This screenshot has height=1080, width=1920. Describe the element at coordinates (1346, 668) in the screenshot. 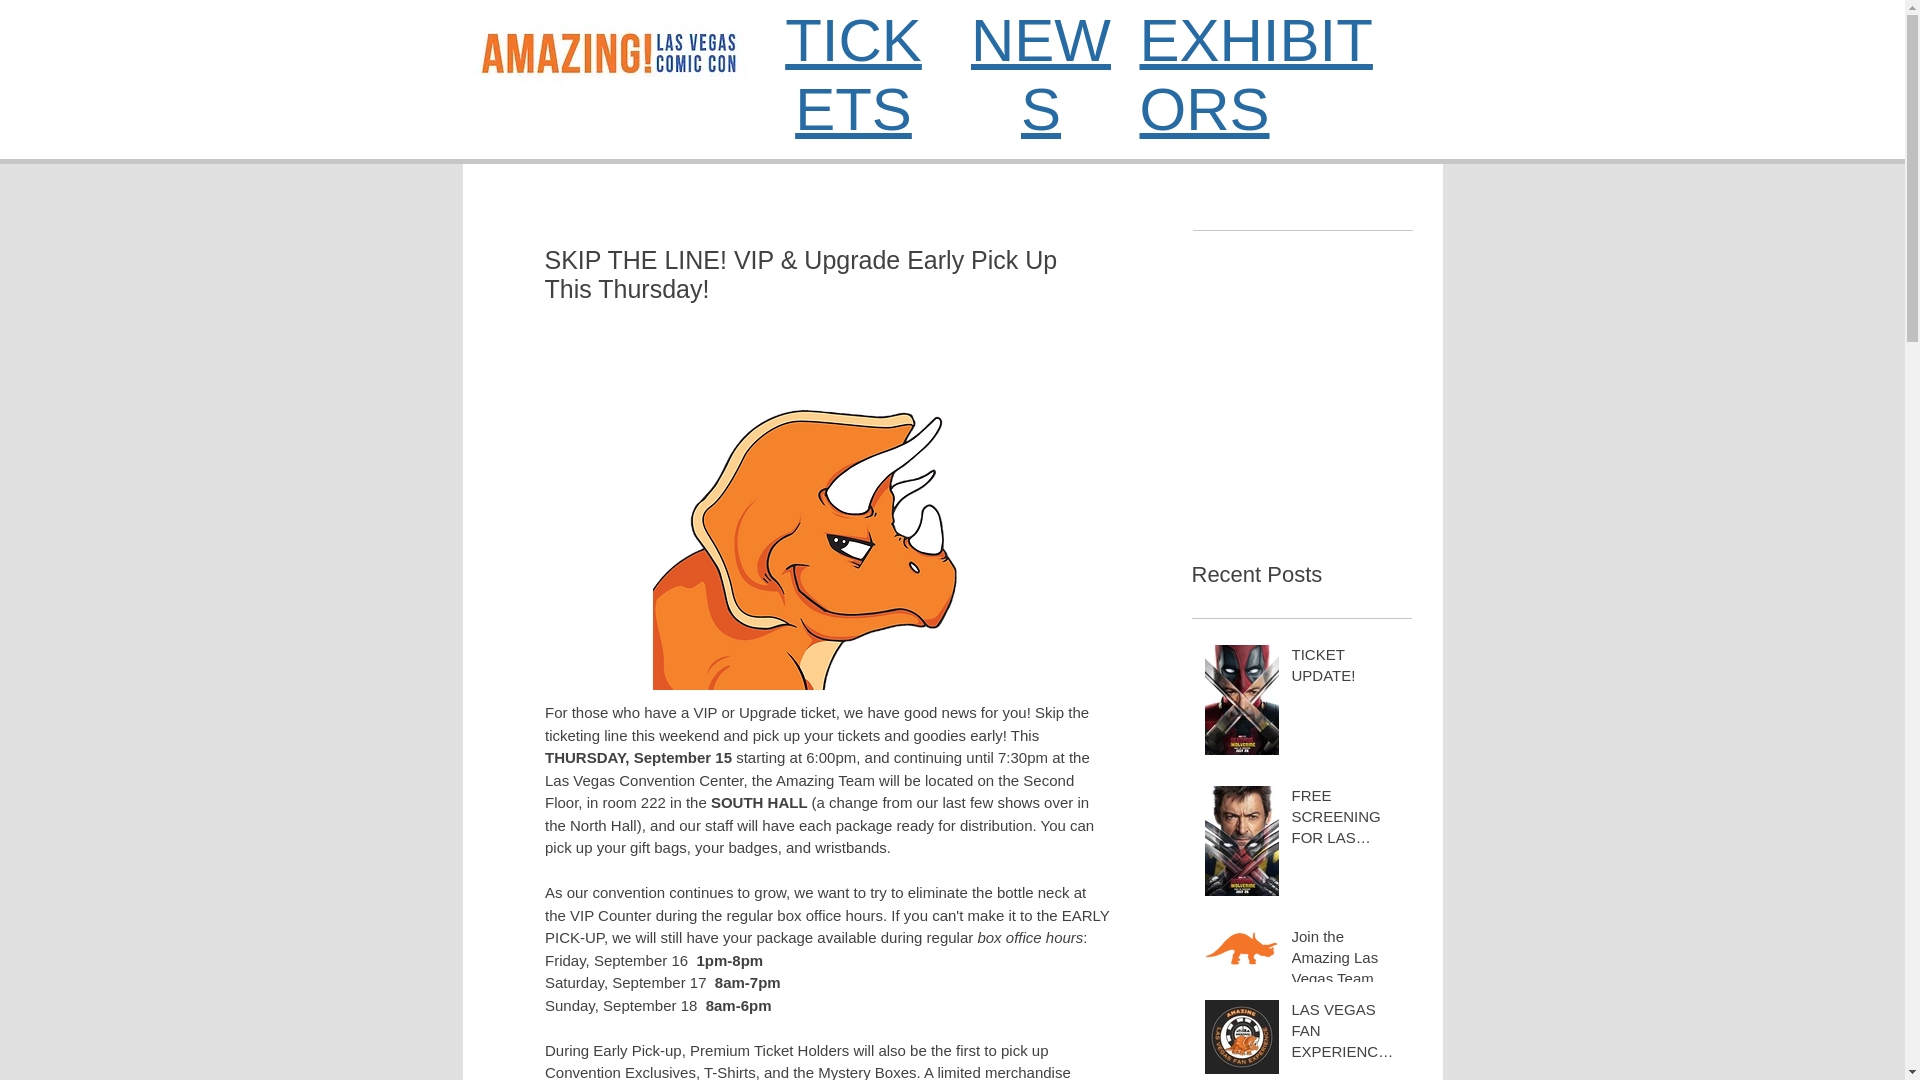

I see `TICKET UPDATE!` at that location.